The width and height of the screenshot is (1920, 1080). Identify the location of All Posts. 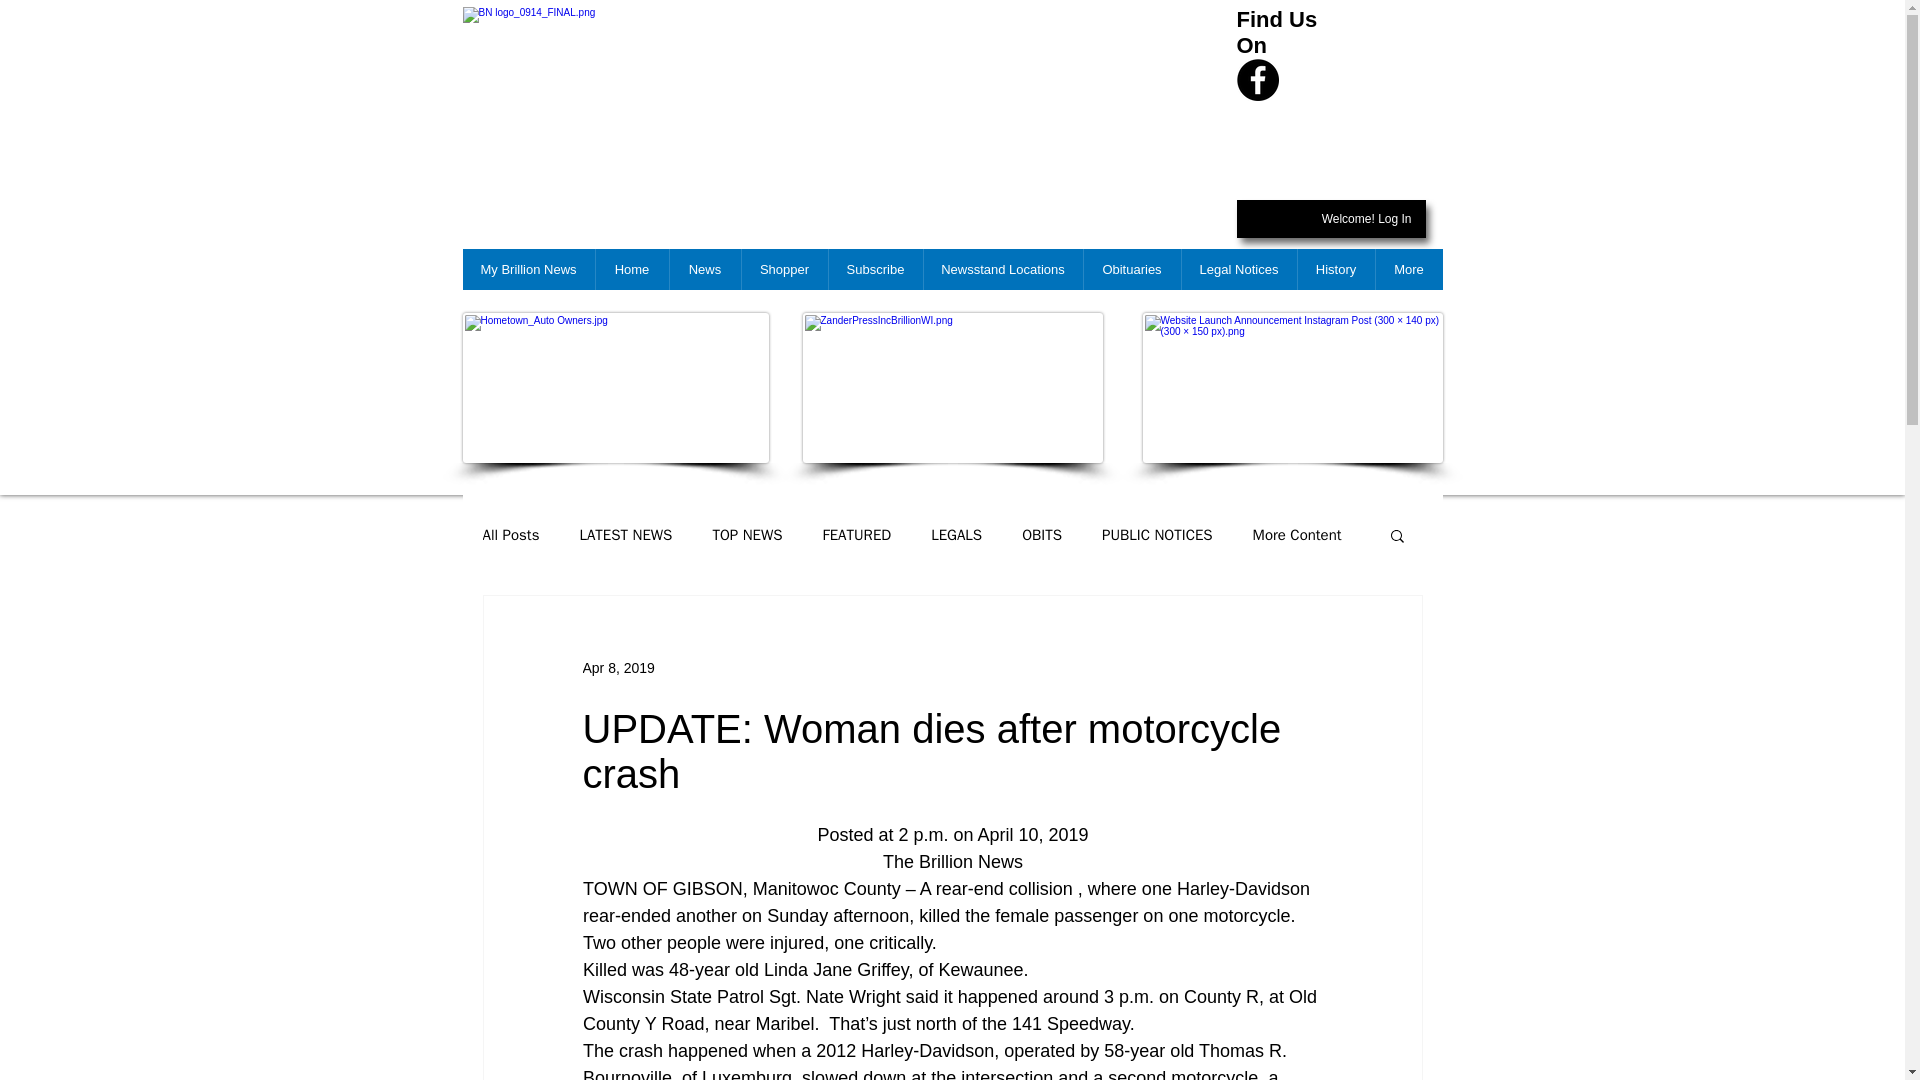
(510, 535).